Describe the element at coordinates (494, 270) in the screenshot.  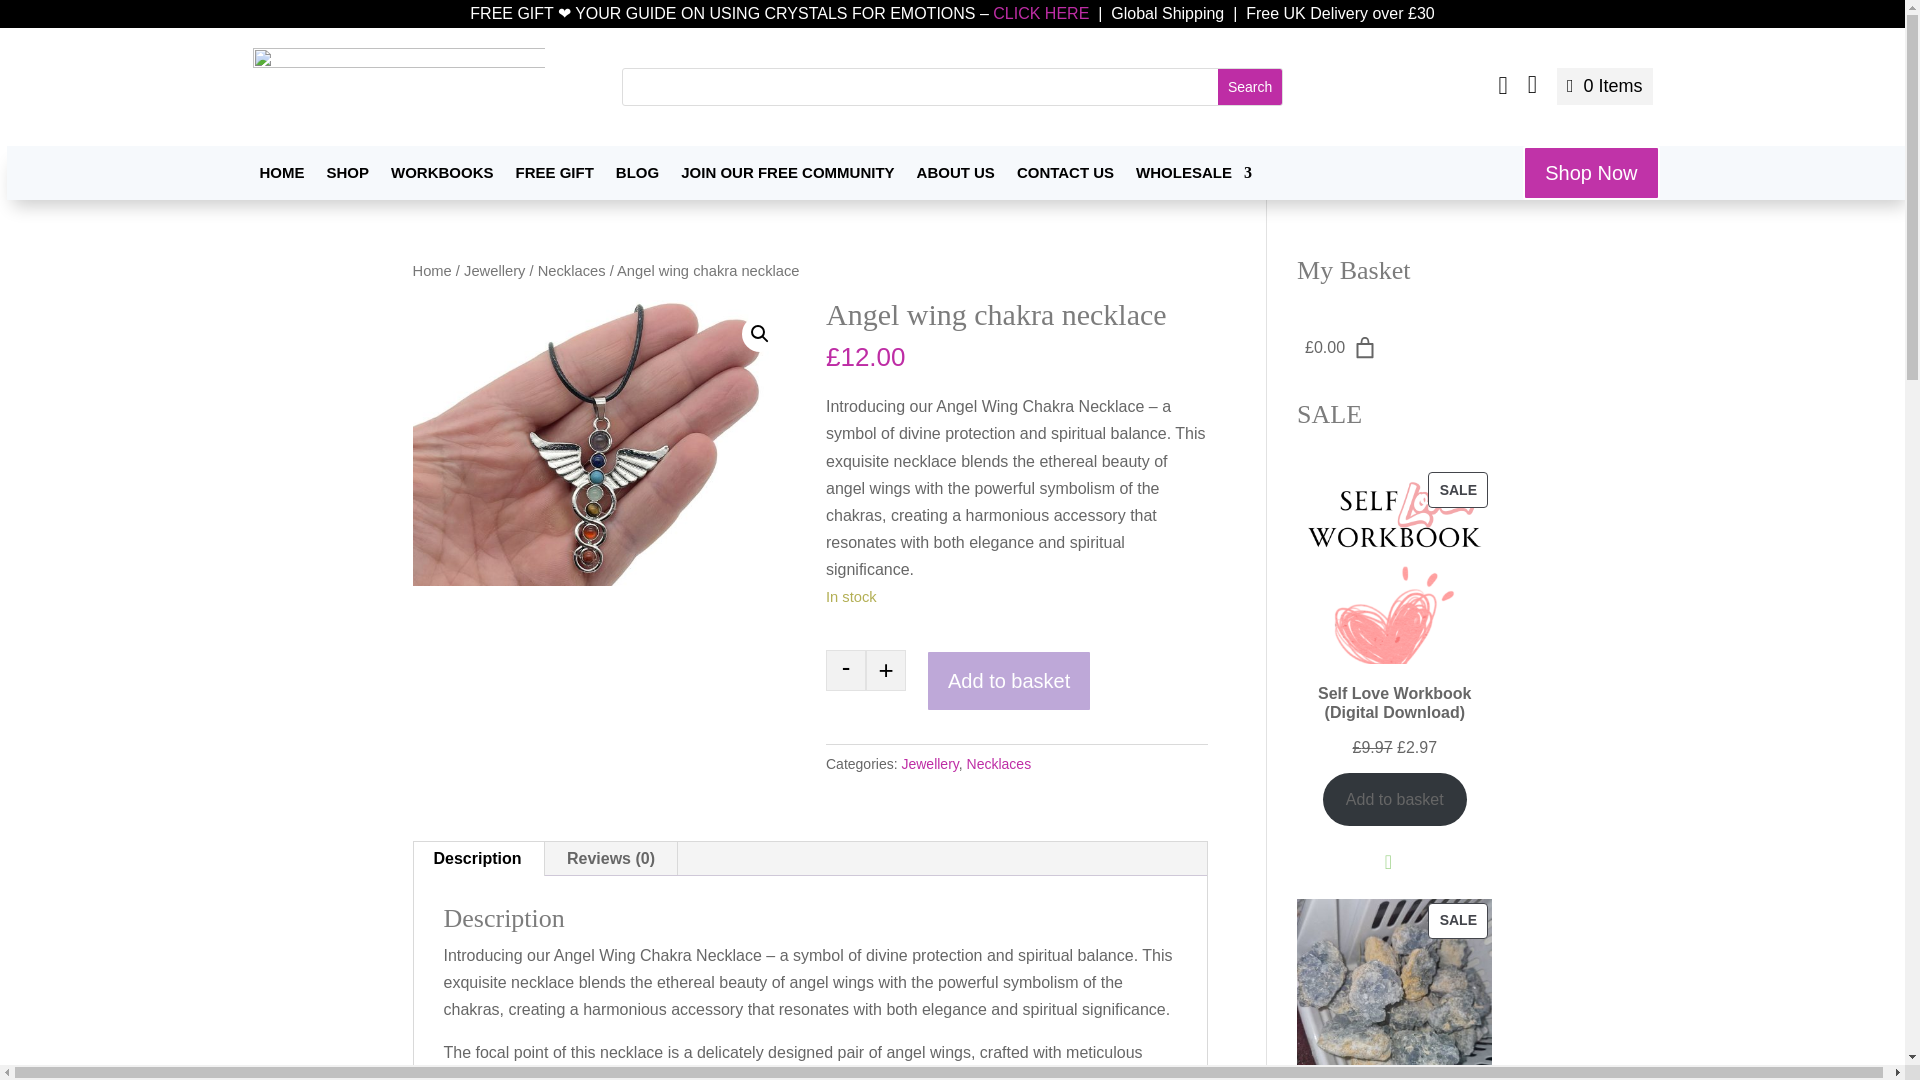
I see `Jewellery` at that location.